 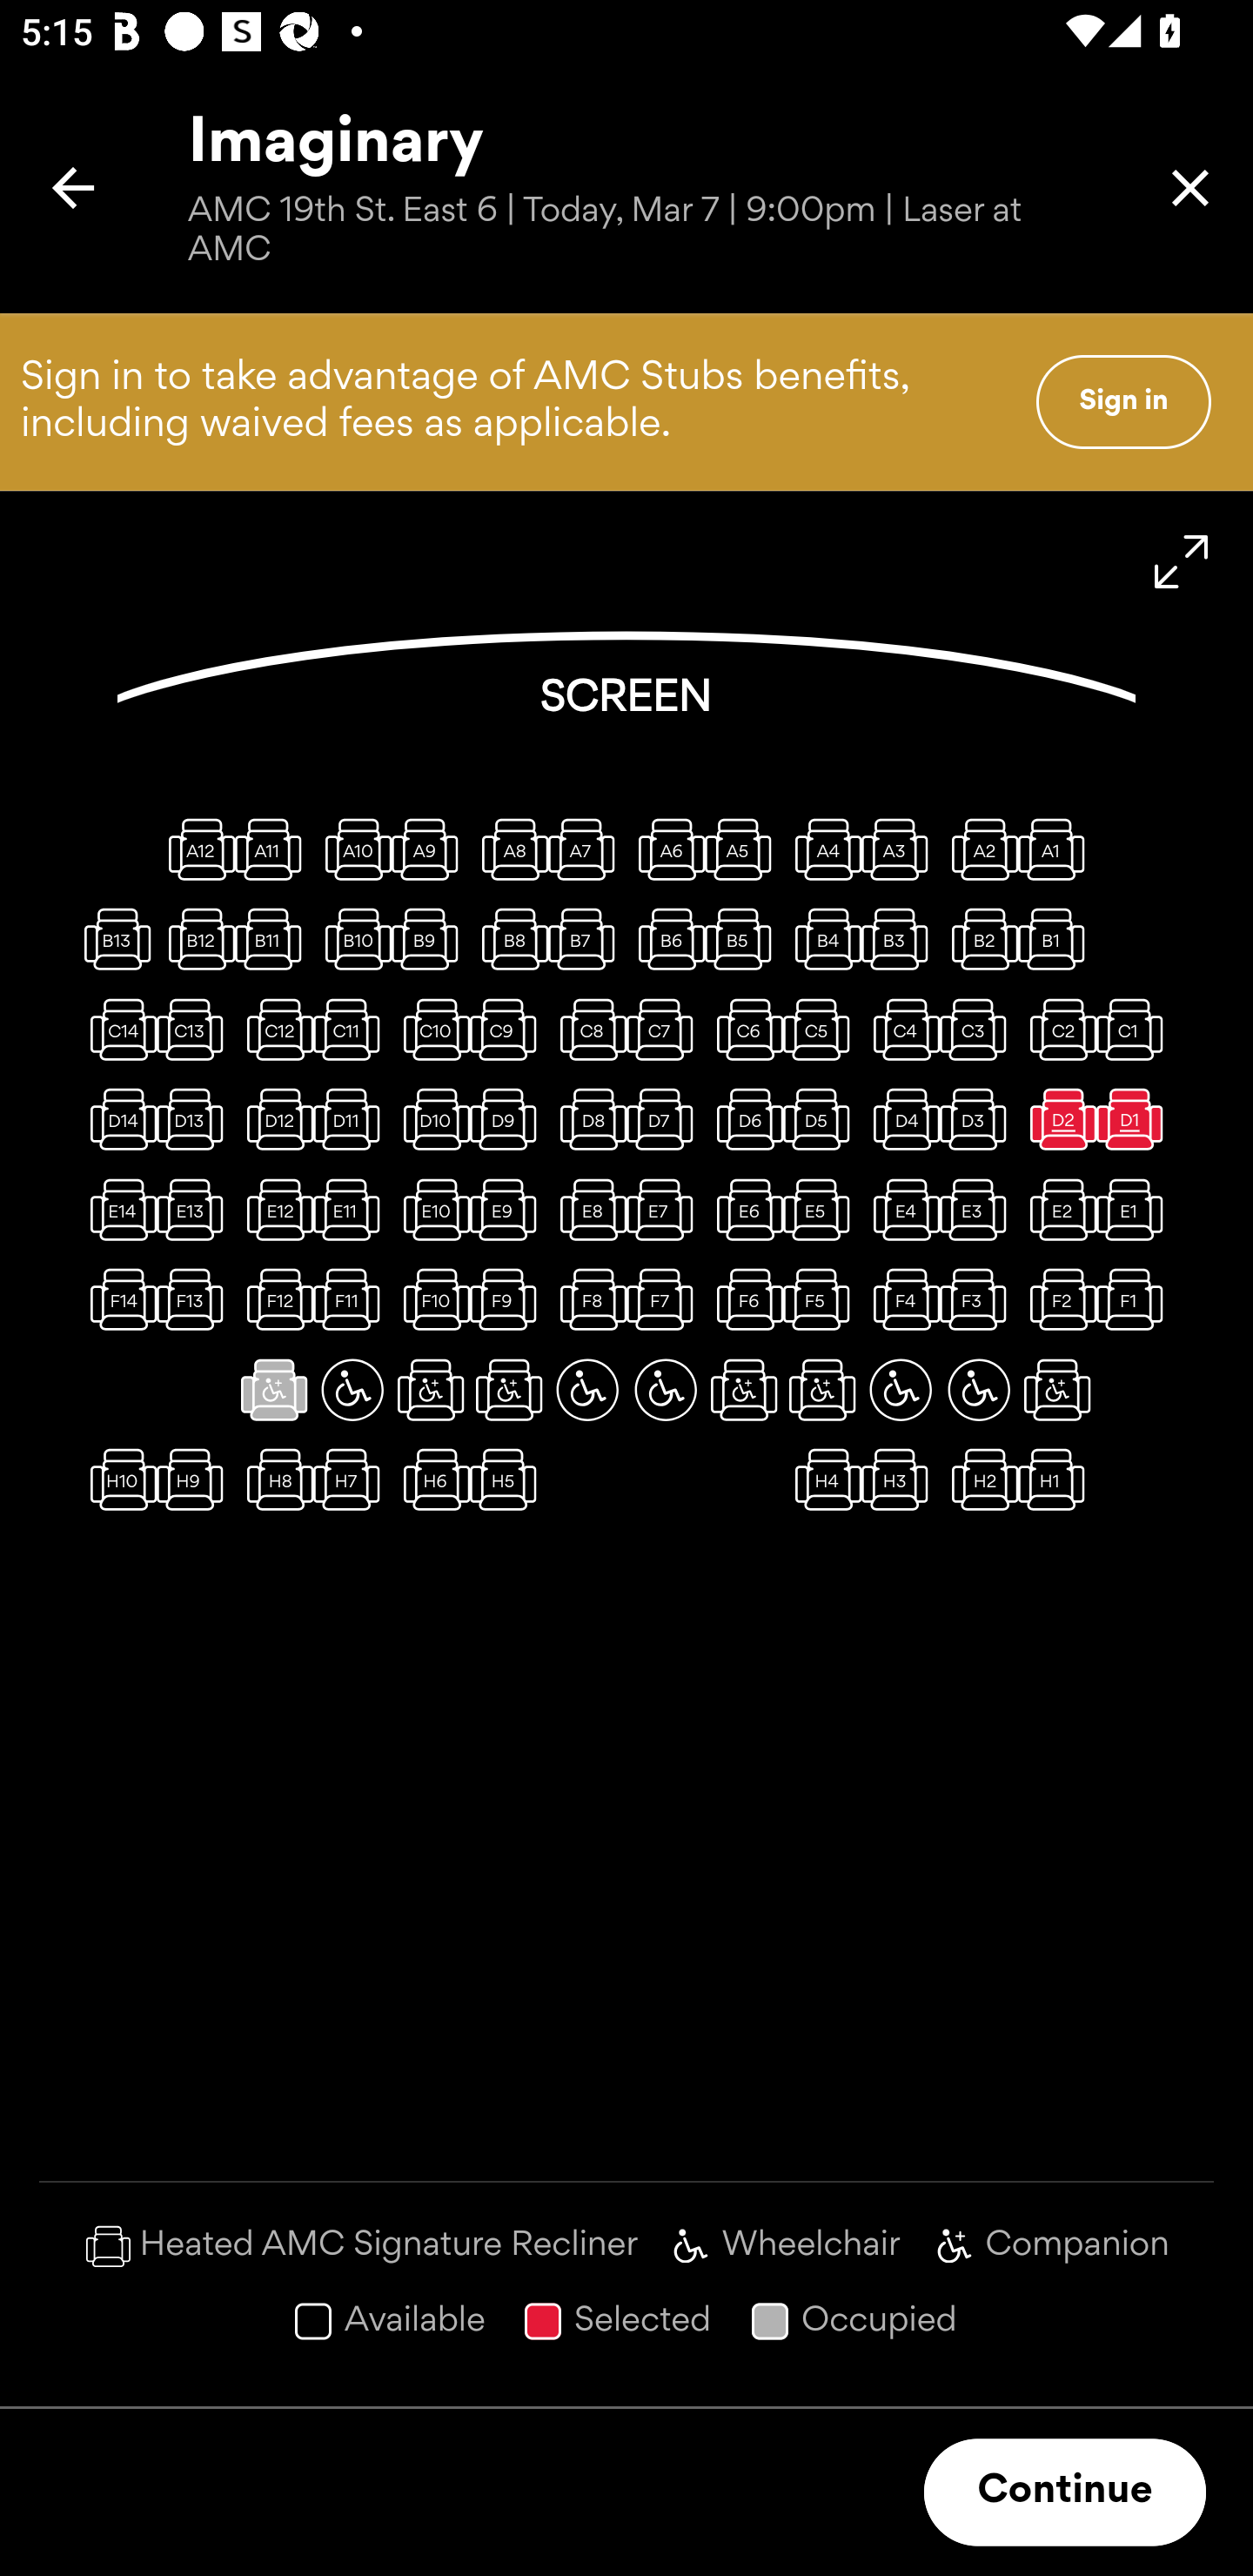 I want to click on D12, Regular seat, available, so click(x=274, y=1119).